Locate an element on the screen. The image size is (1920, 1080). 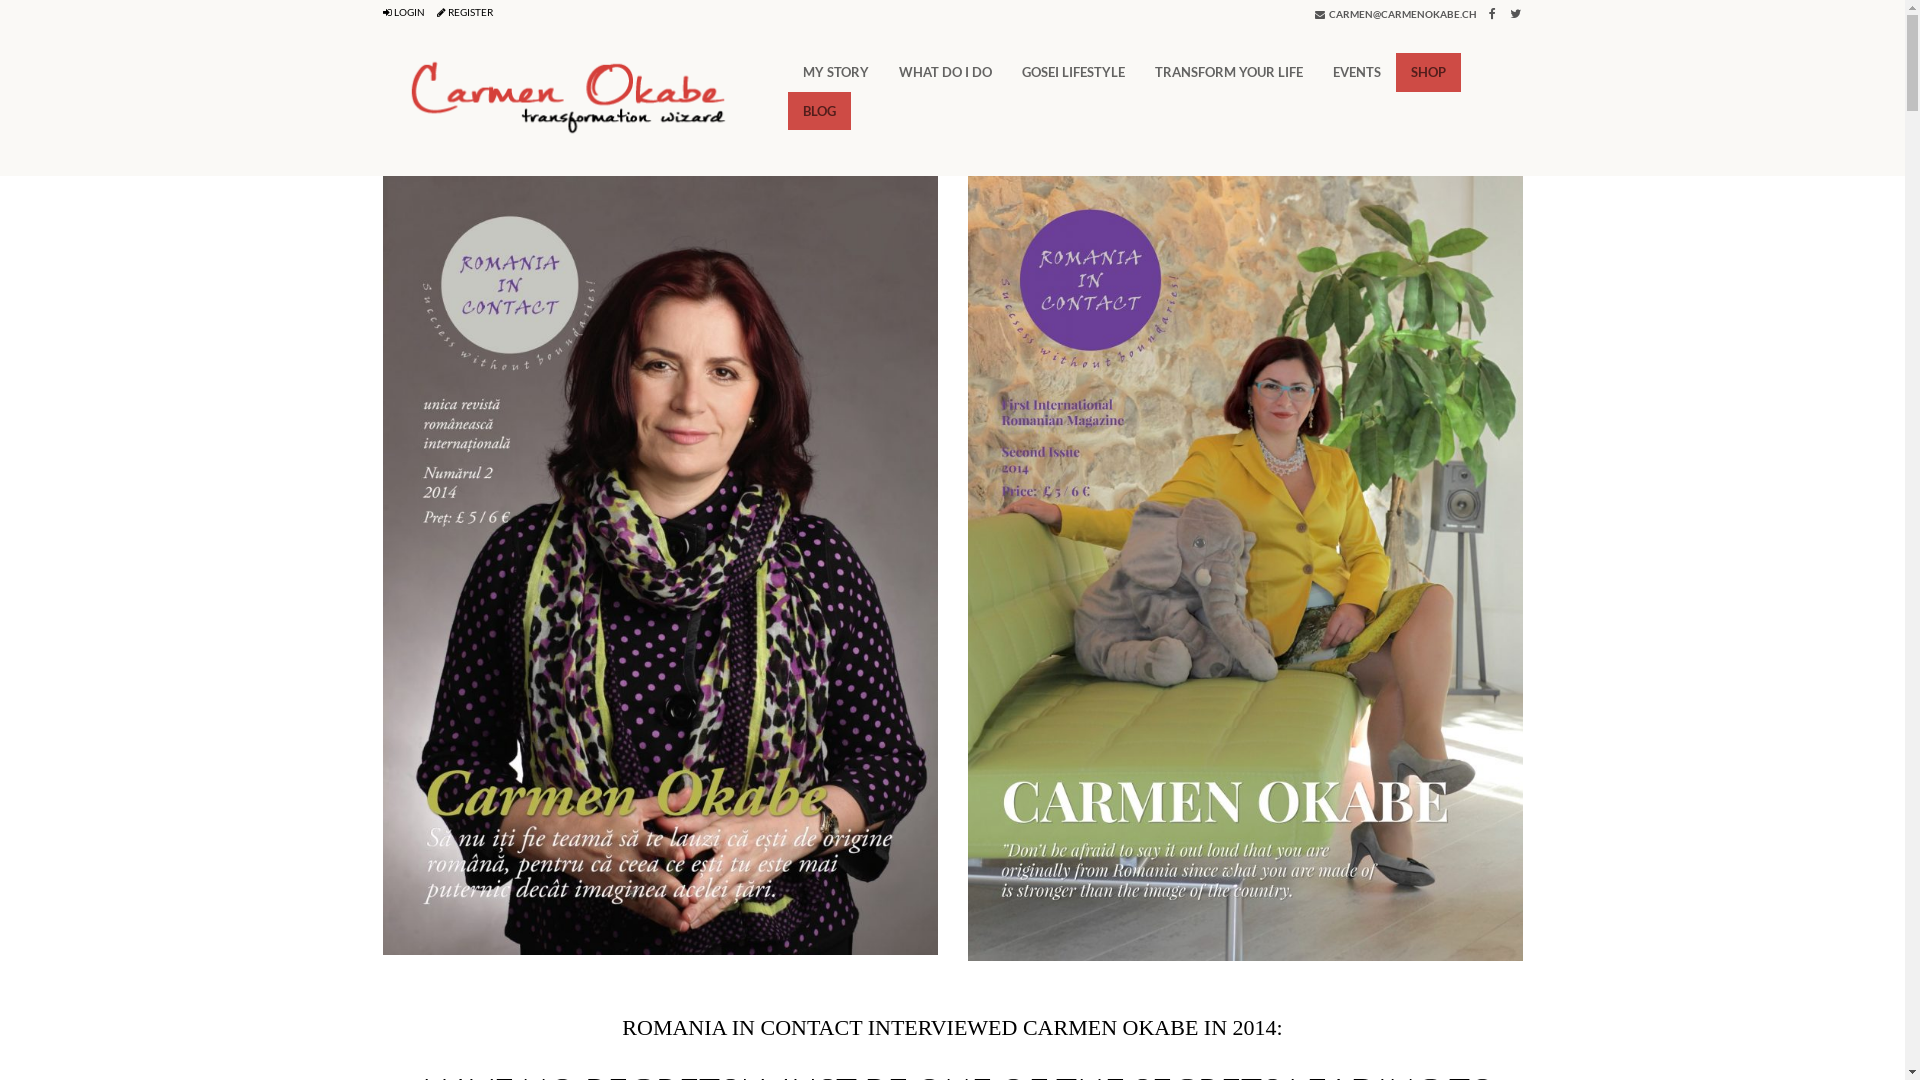
WHAT DO I DO is located at coordinates (946, 72).